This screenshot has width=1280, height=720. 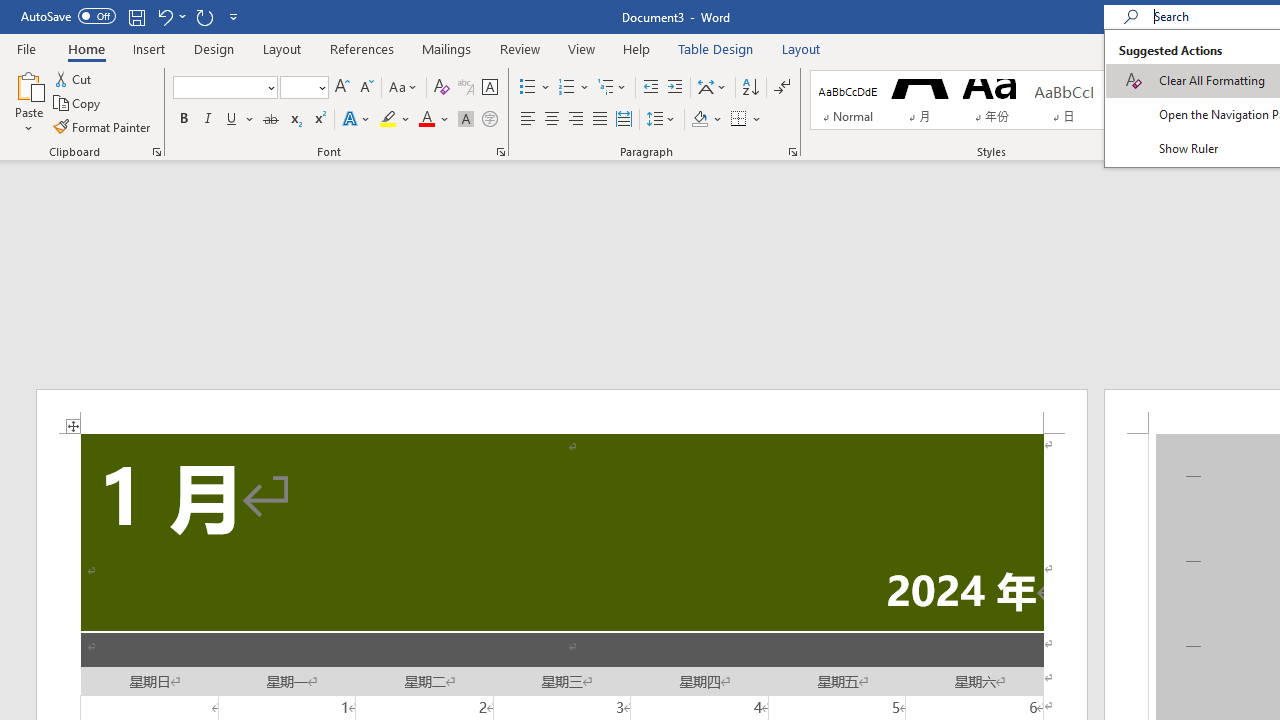 I want to click on Paste, so click(x=28, y=84).